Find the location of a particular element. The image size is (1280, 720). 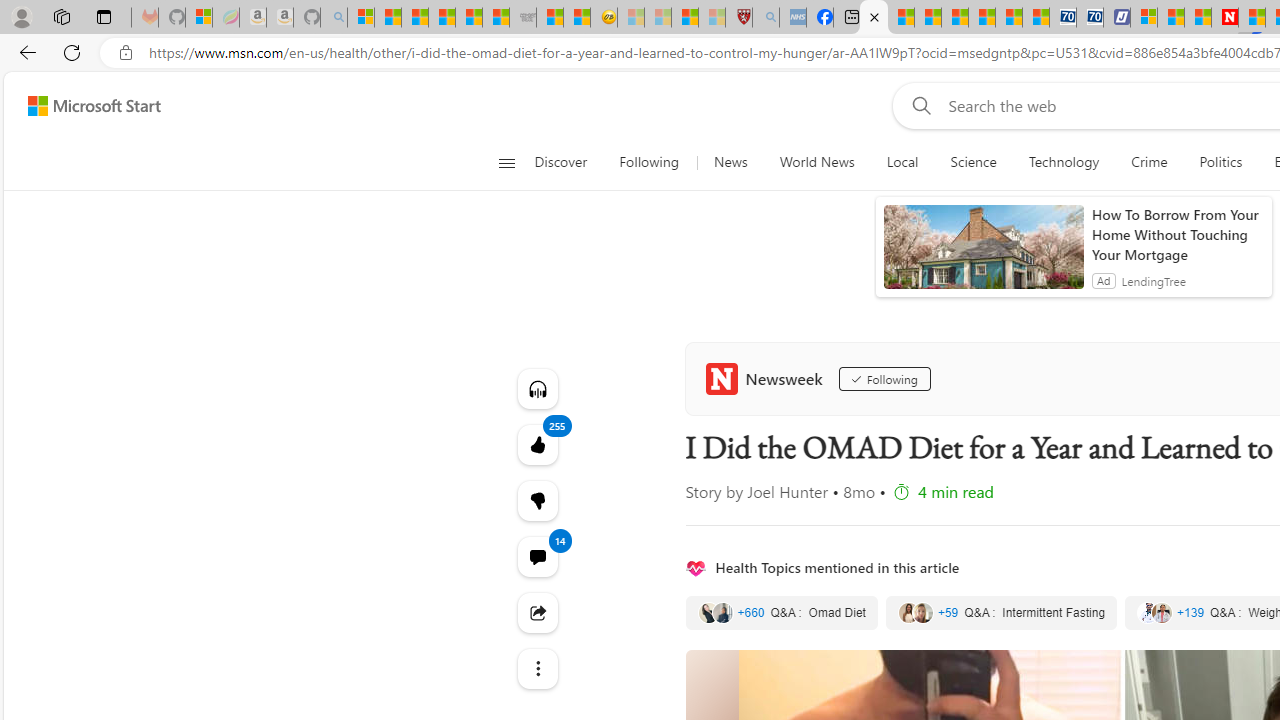

View comments 14 Comment is located at coordinates (538, 556).